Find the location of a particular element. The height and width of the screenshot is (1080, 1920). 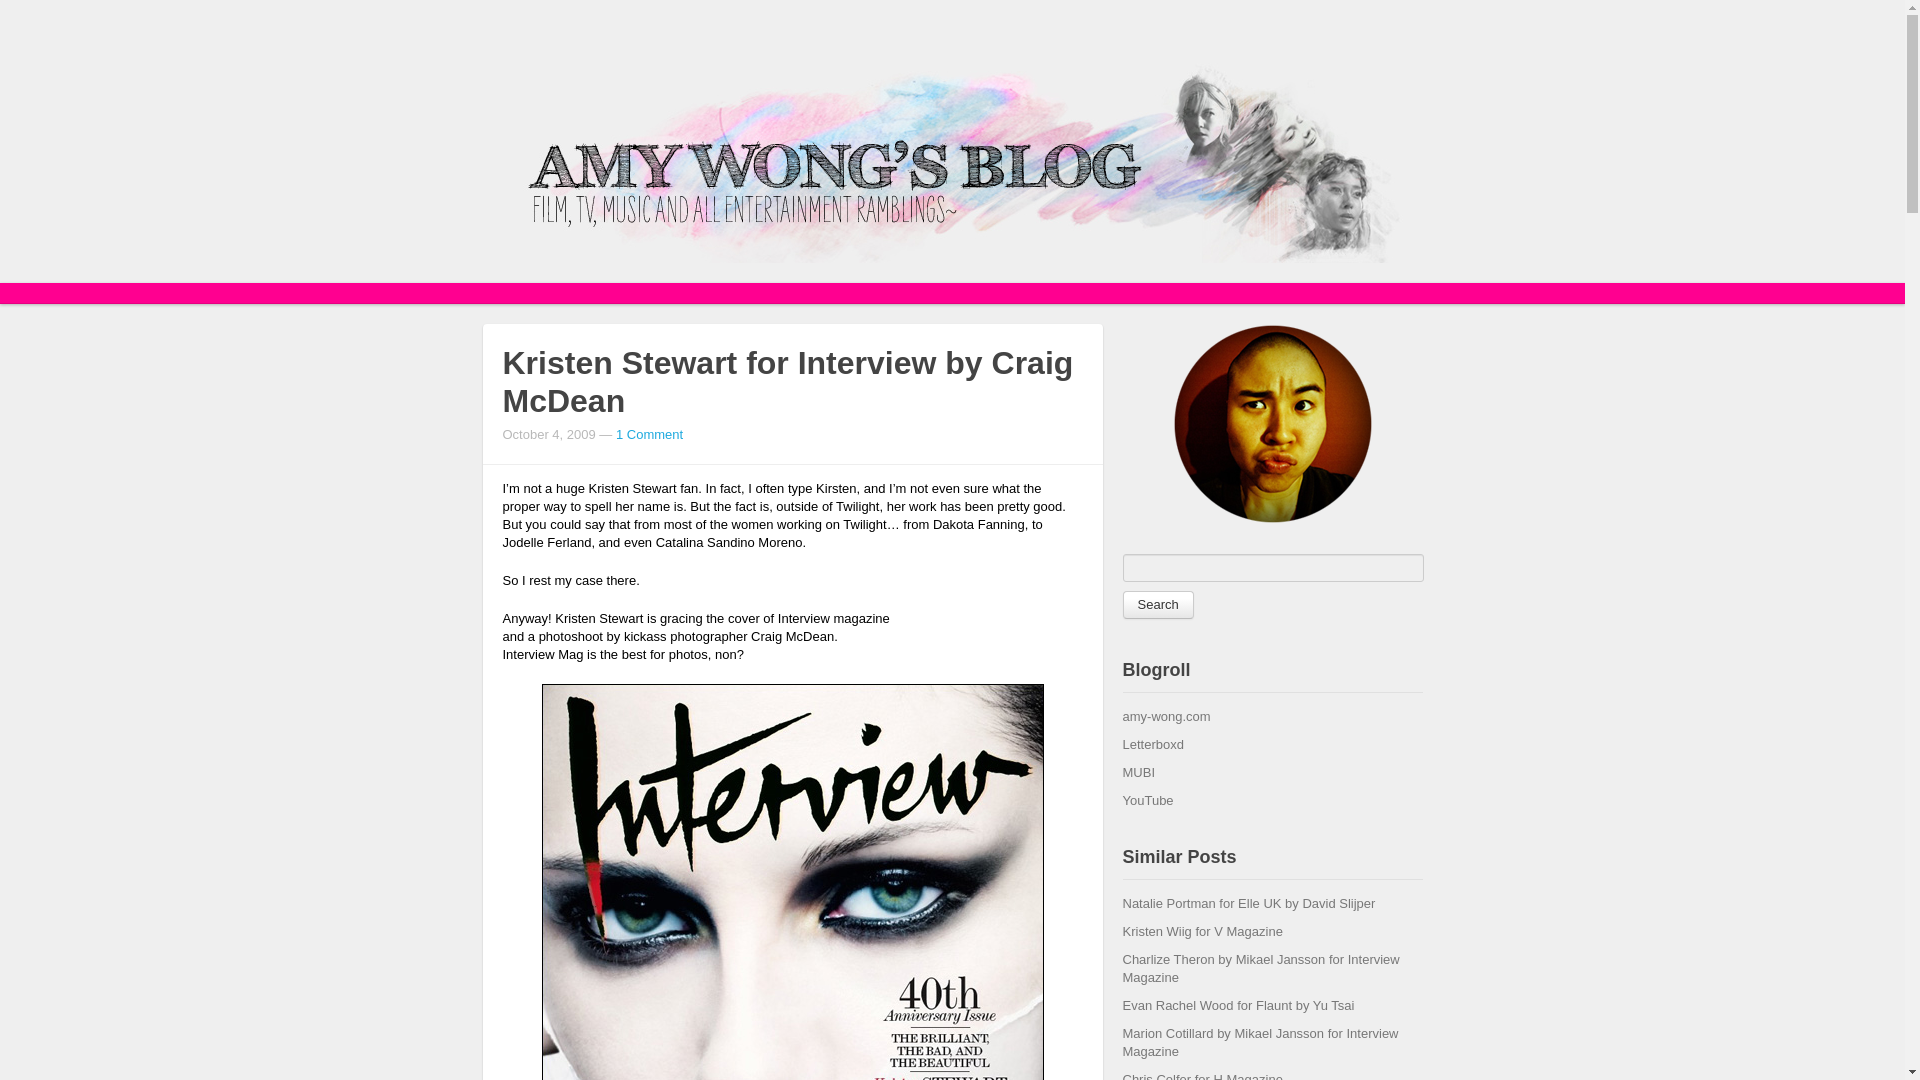

January 12, 2010 is located at coordinates (1202, 1076).